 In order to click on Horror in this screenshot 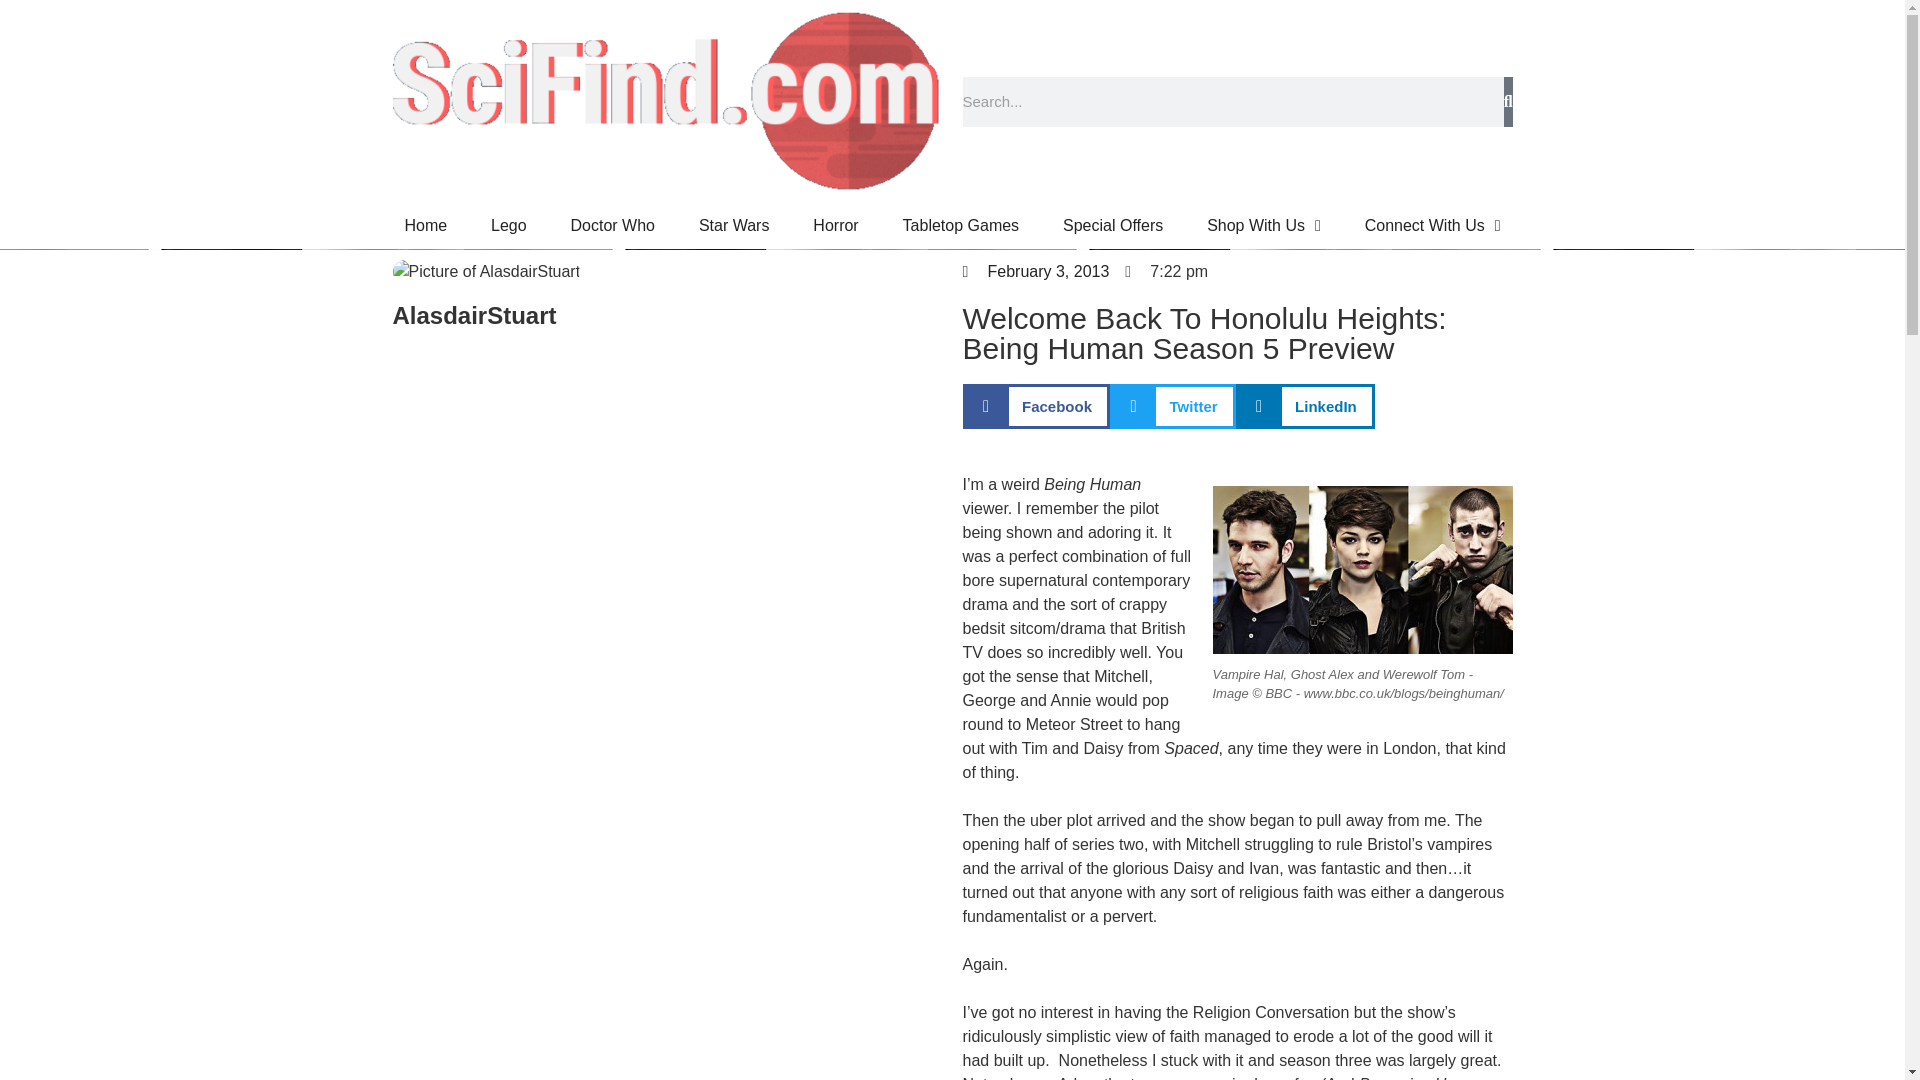, I will do `click(835, 226)`.